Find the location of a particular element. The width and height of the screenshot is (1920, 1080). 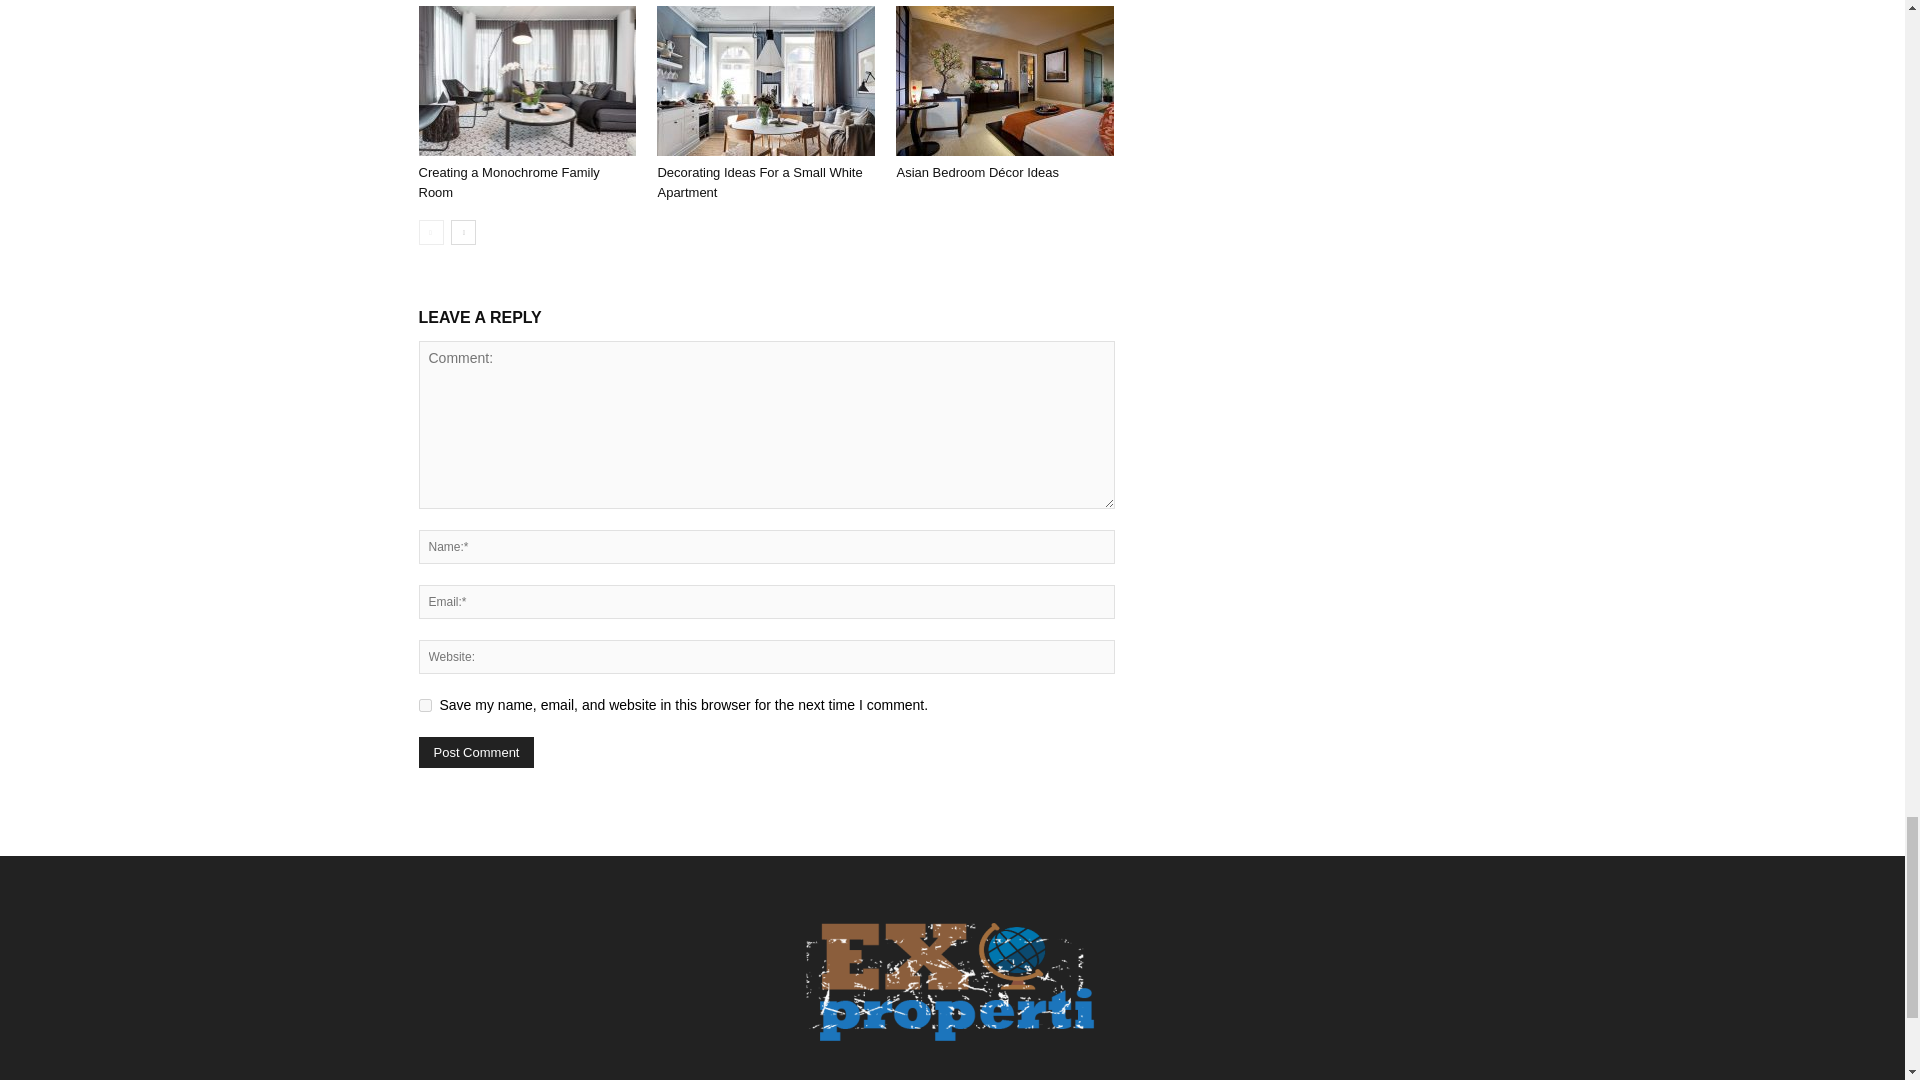

yes is located at coordinates (424, 704).